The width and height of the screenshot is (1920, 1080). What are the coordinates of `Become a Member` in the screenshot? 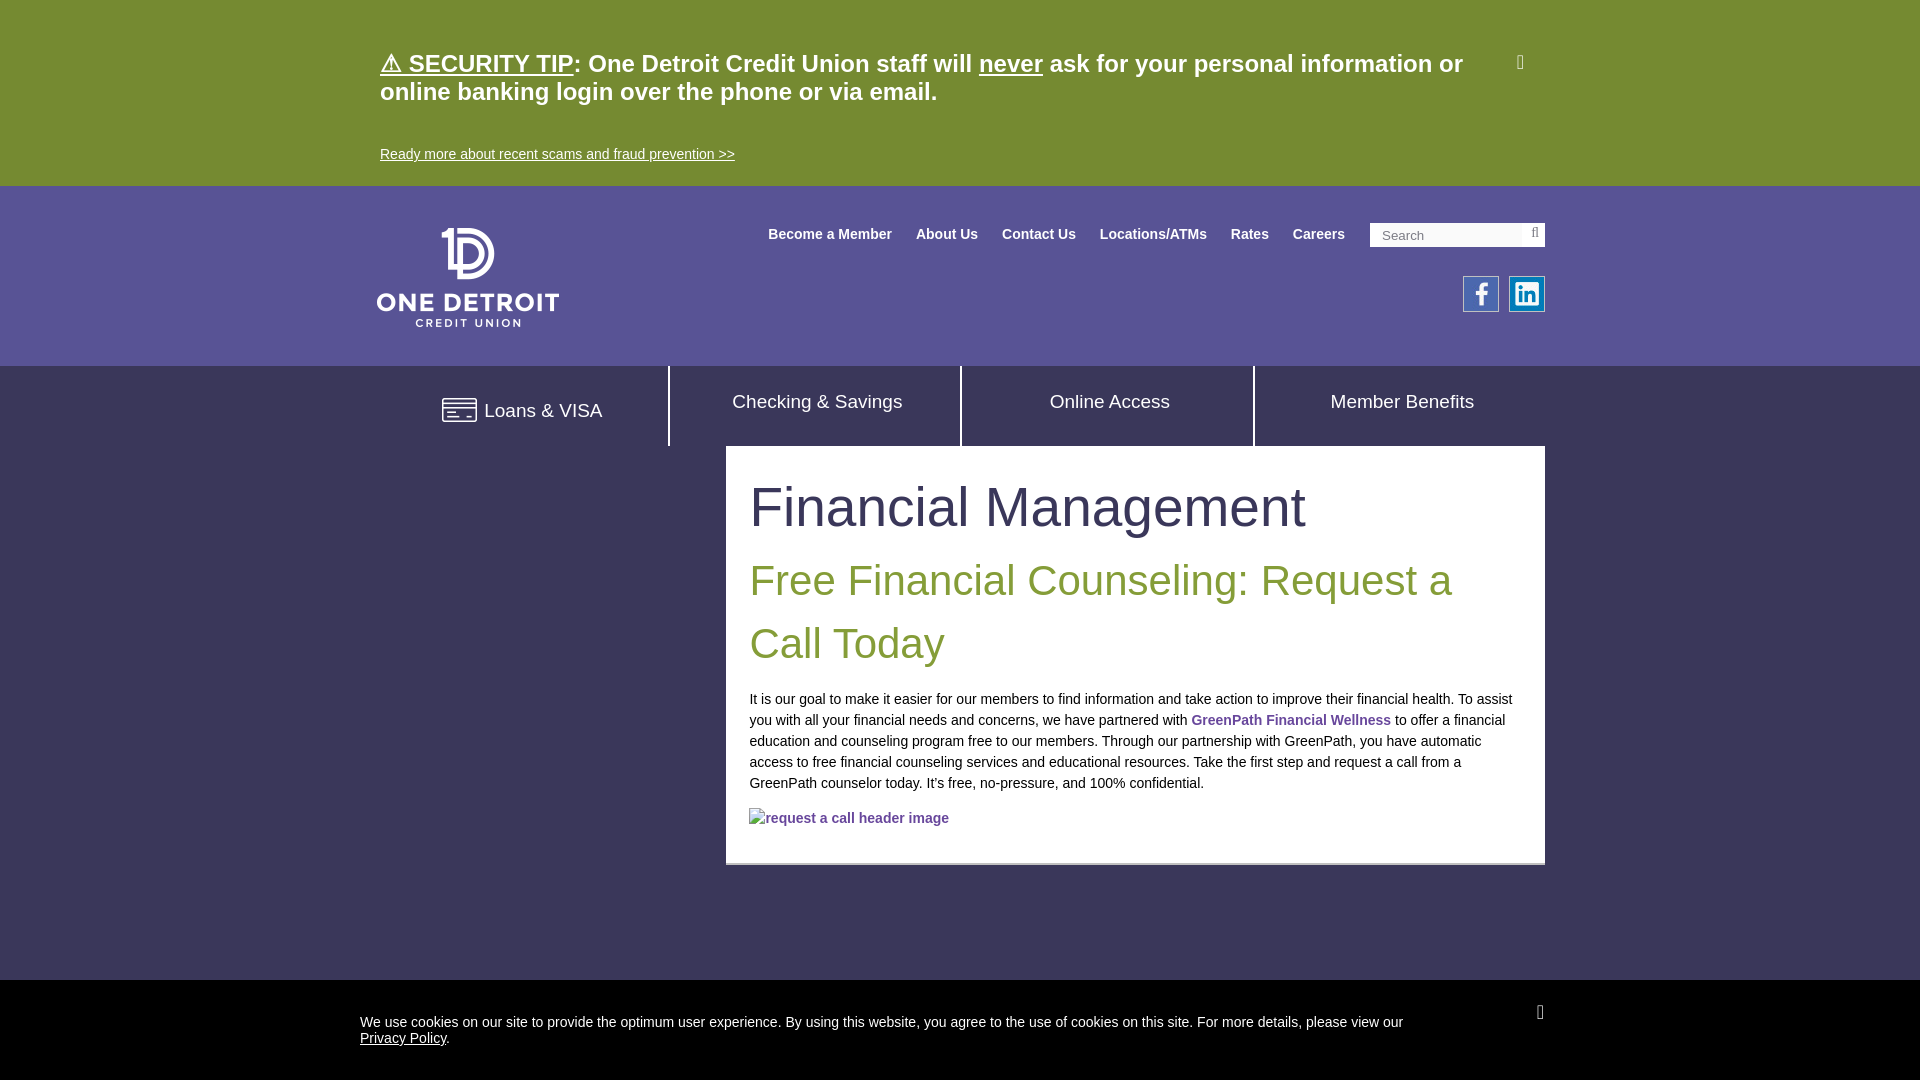 It's located at (830, 233).